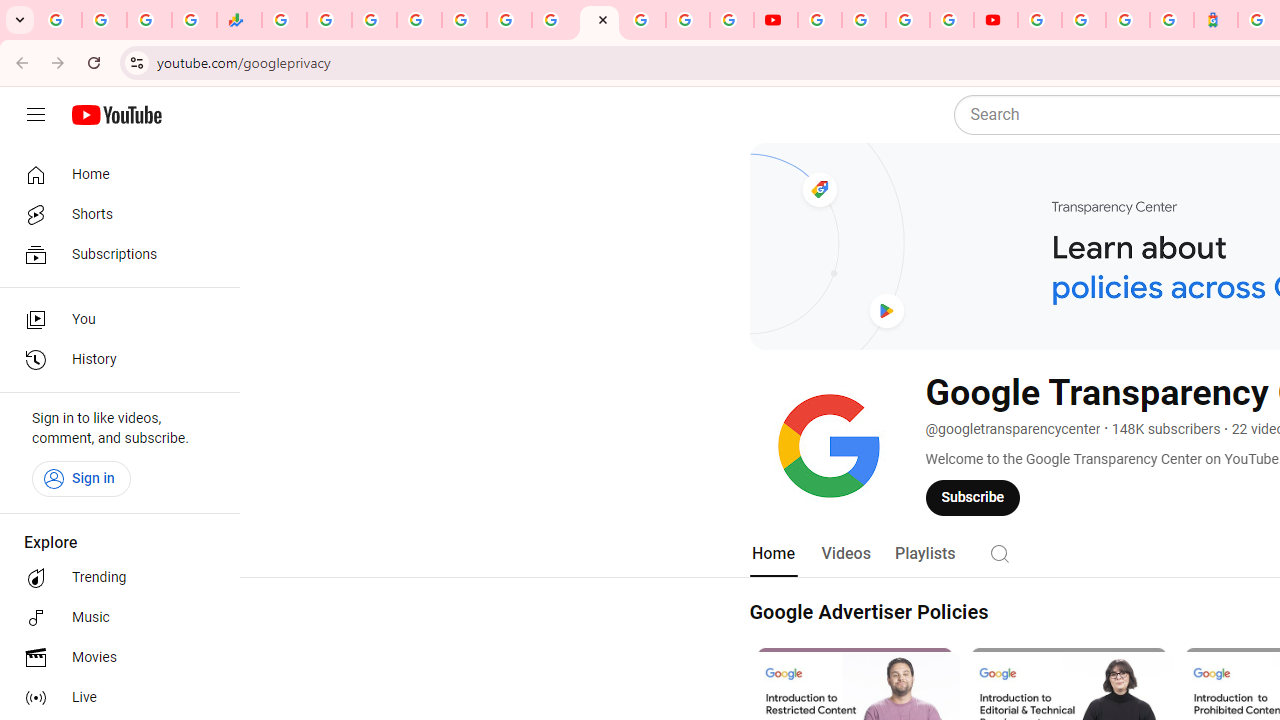  Describe the element at coordinates (114, 214) in the screenshot. I see `Shorts` at that location.